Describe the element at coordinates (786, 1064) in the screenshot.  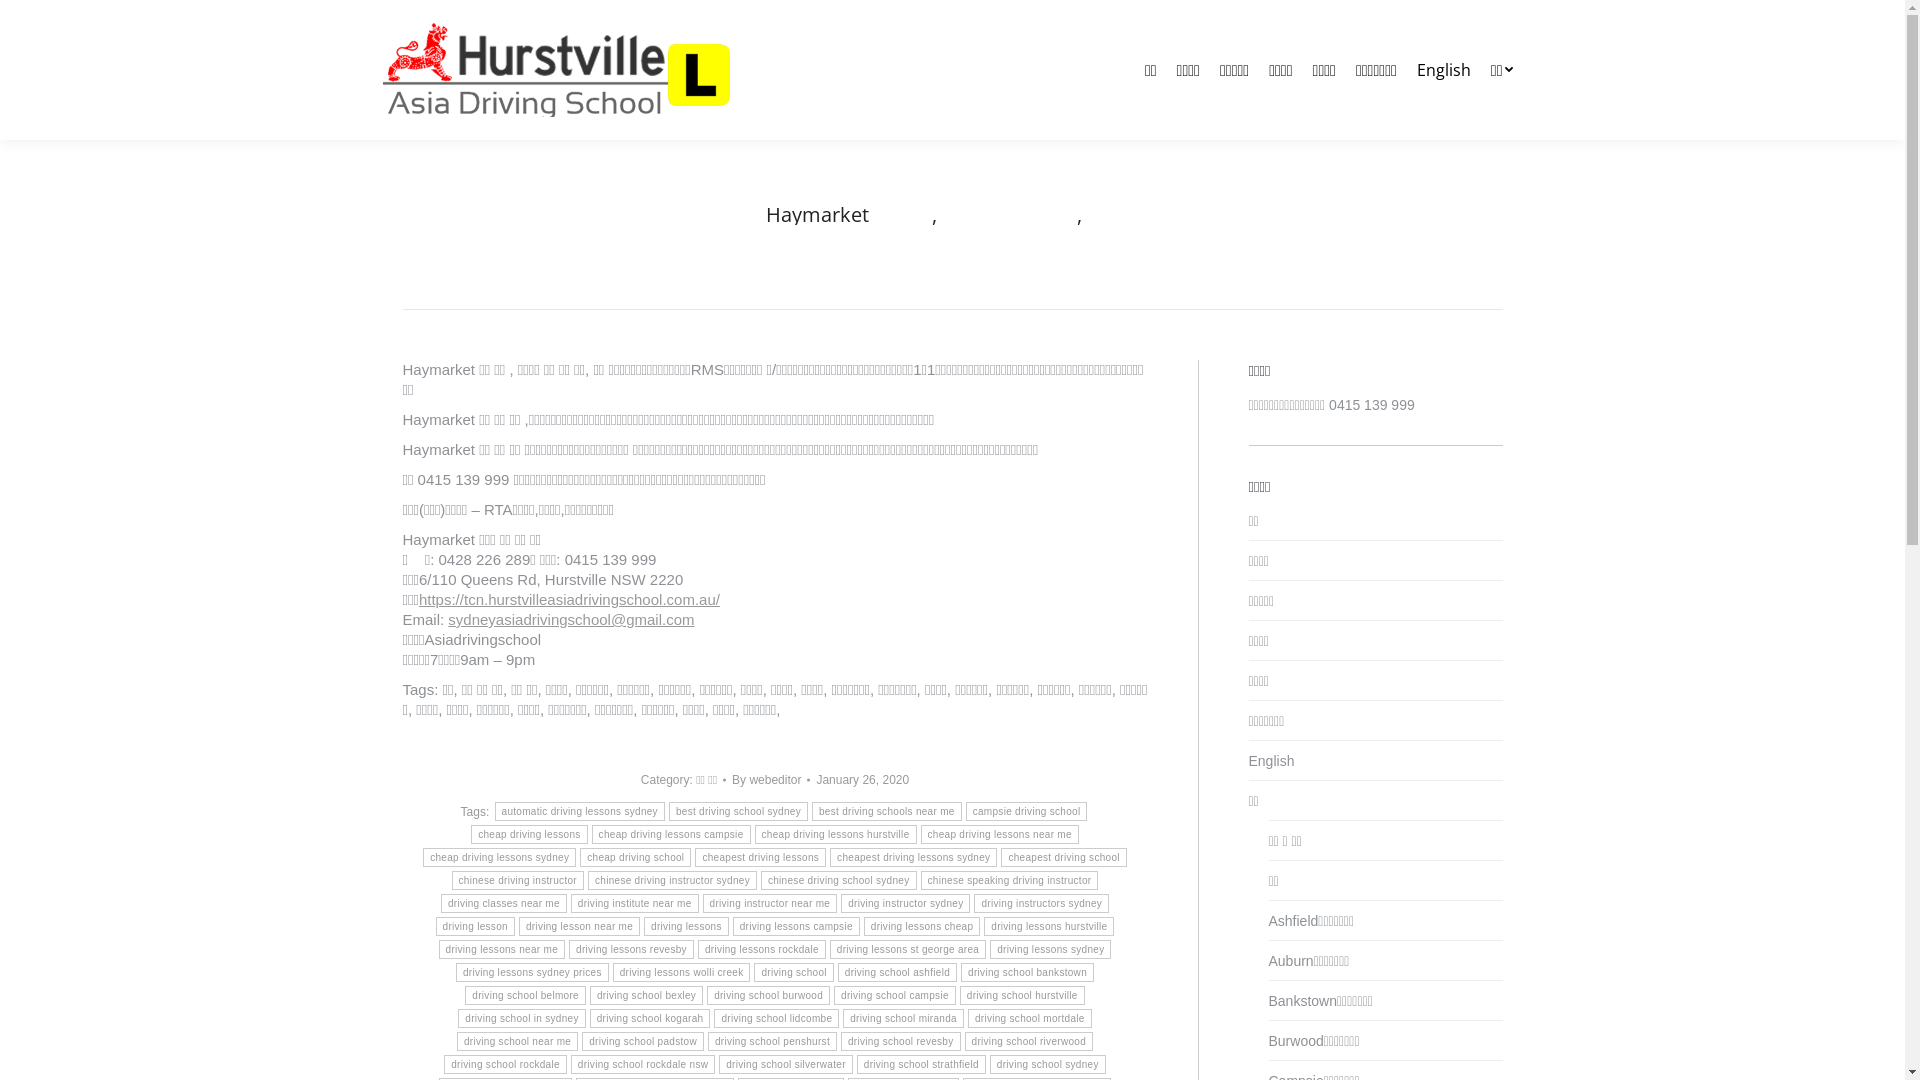
I see `driving school silverwater` at that location.